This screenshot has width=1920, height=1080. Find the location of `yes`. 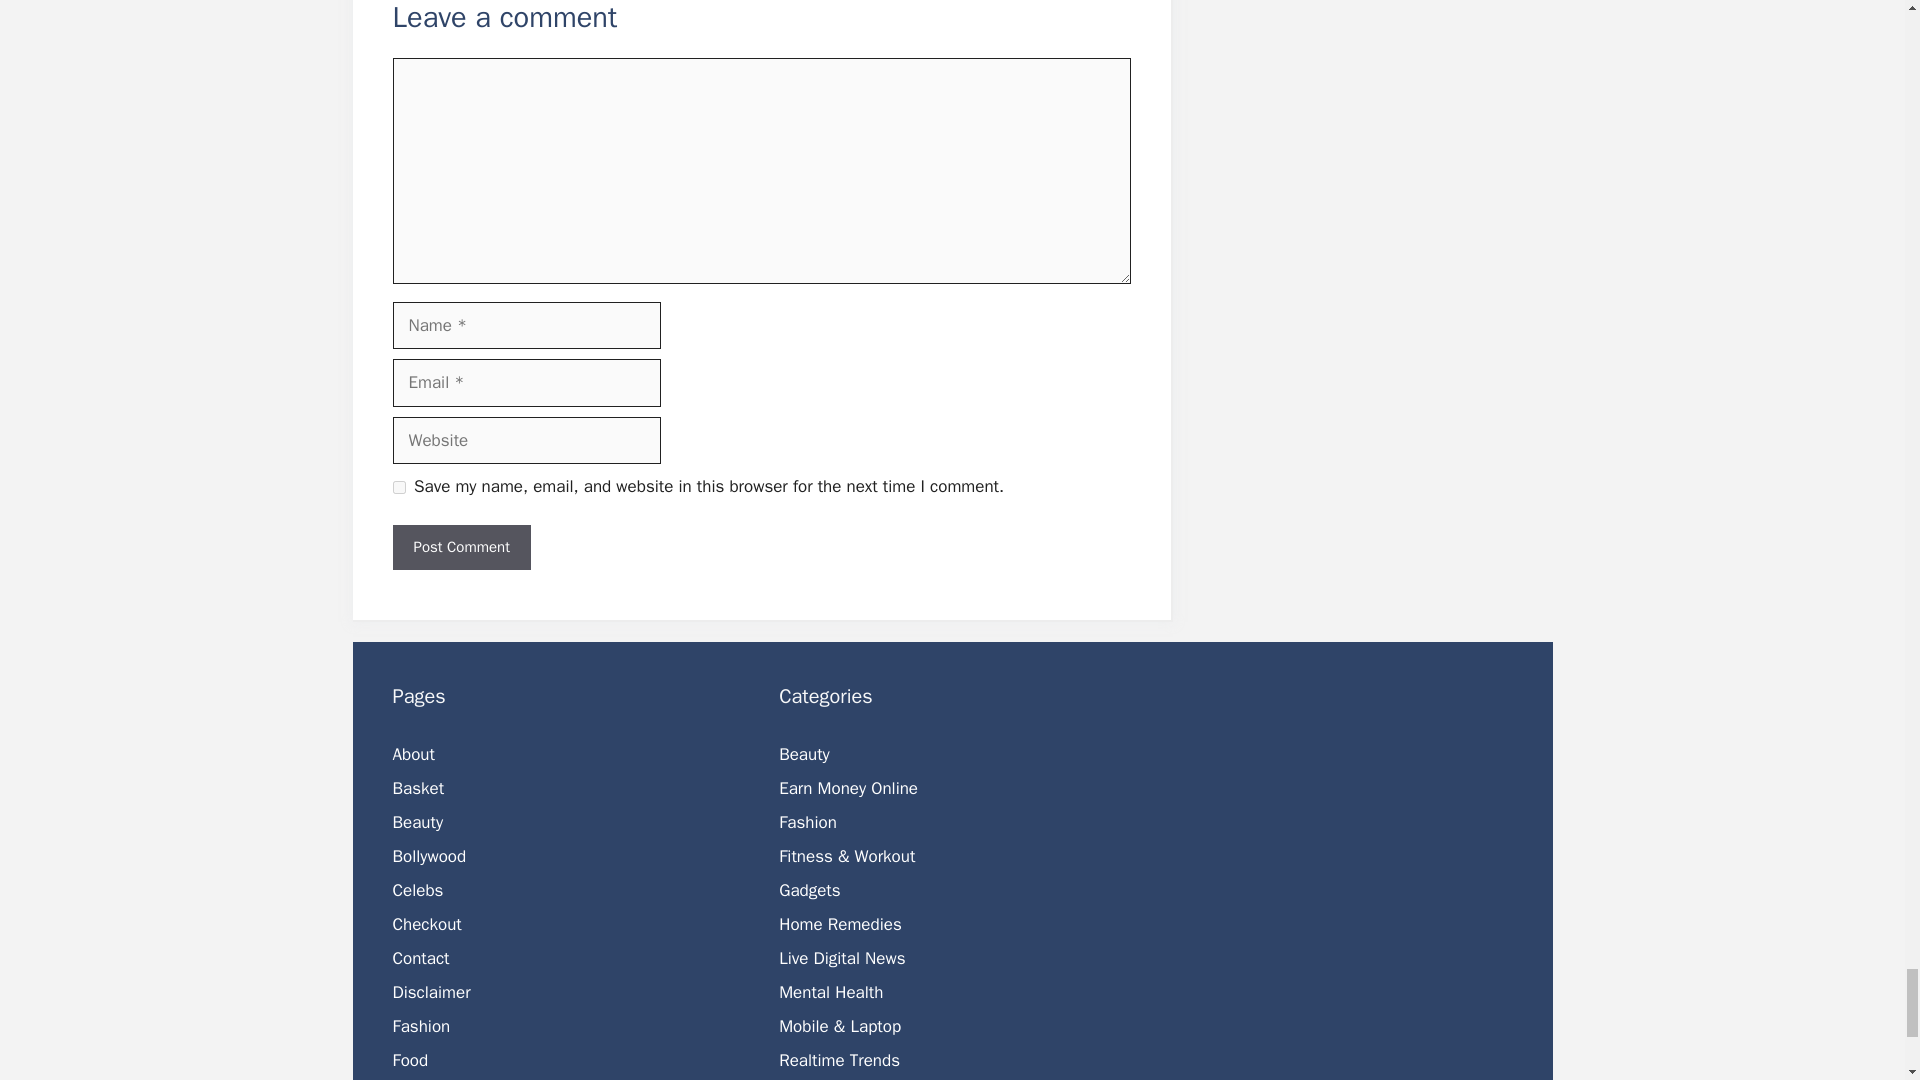

yes is located at coordinates (398, 486).